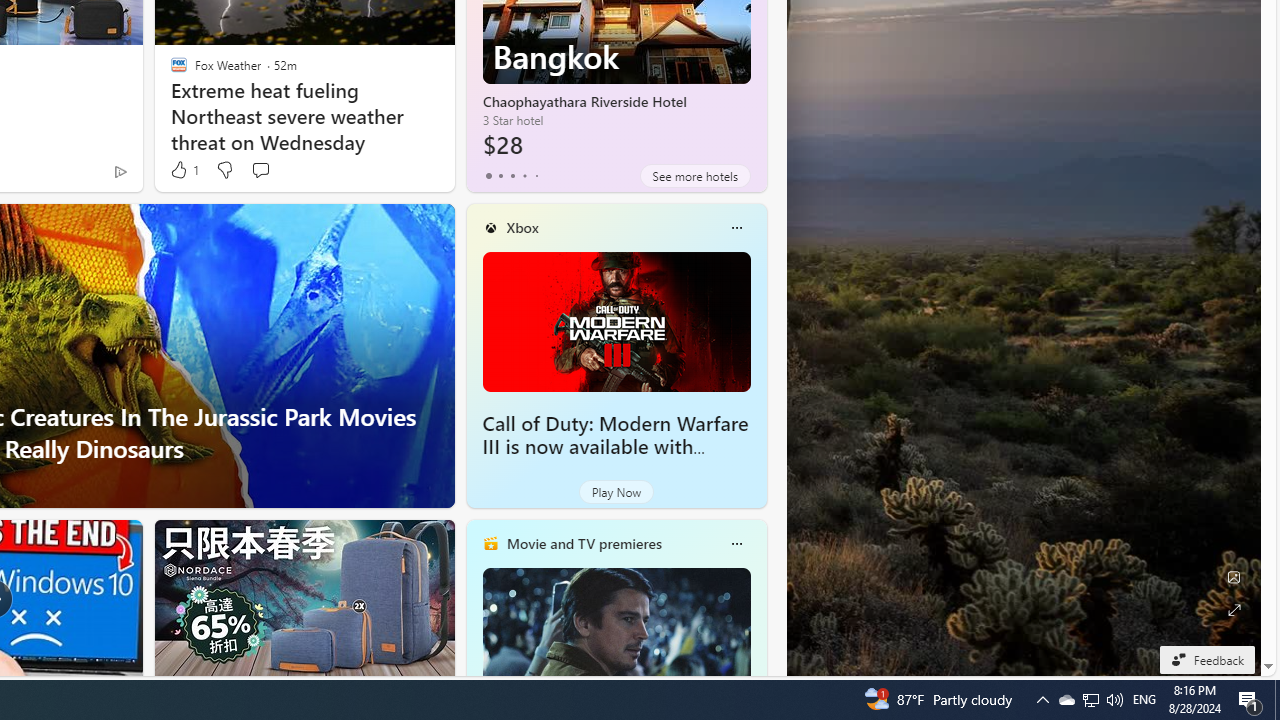  What do you see at coordinates (500, 176) in the screenshot?
I see `tab-1` at bounding box center [500, 176].